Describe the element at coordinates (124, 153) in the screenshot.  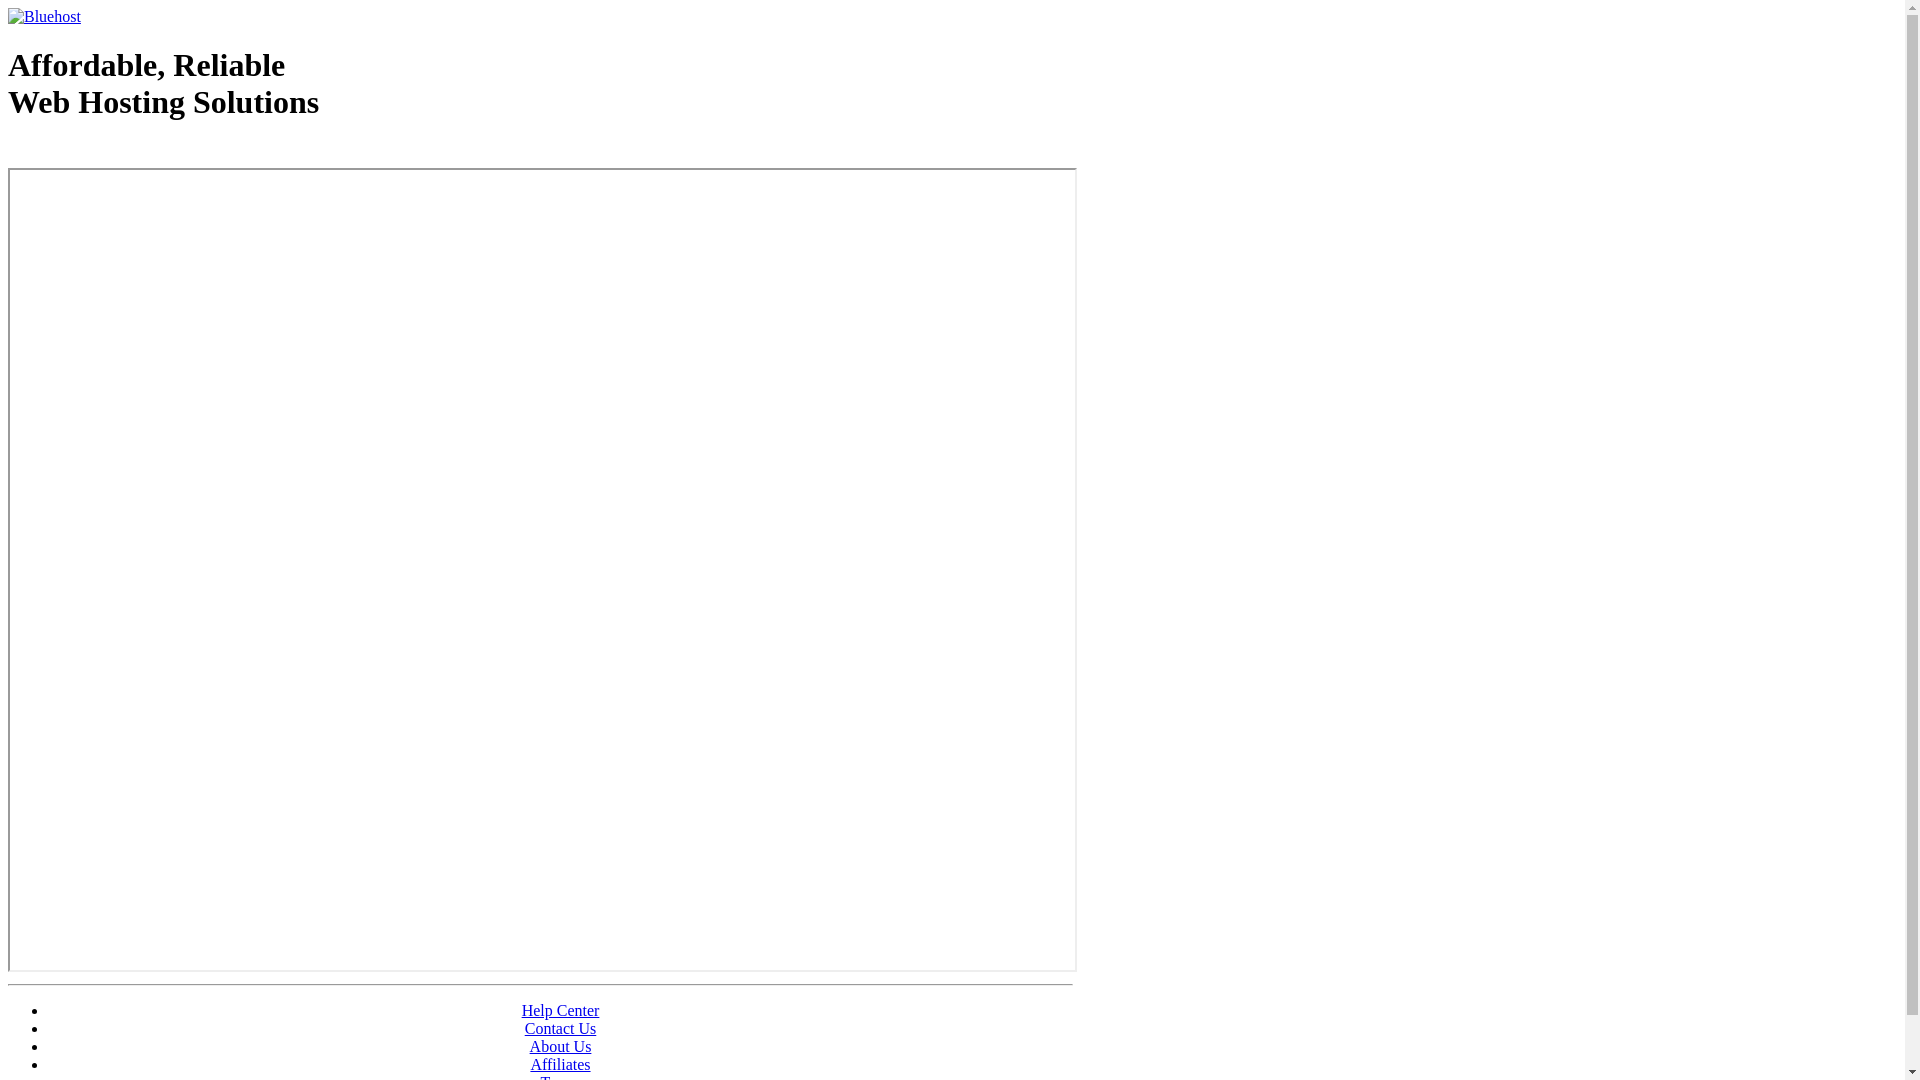
I see `Web Hosting - courtesy of www.bluehost.com` at that location.